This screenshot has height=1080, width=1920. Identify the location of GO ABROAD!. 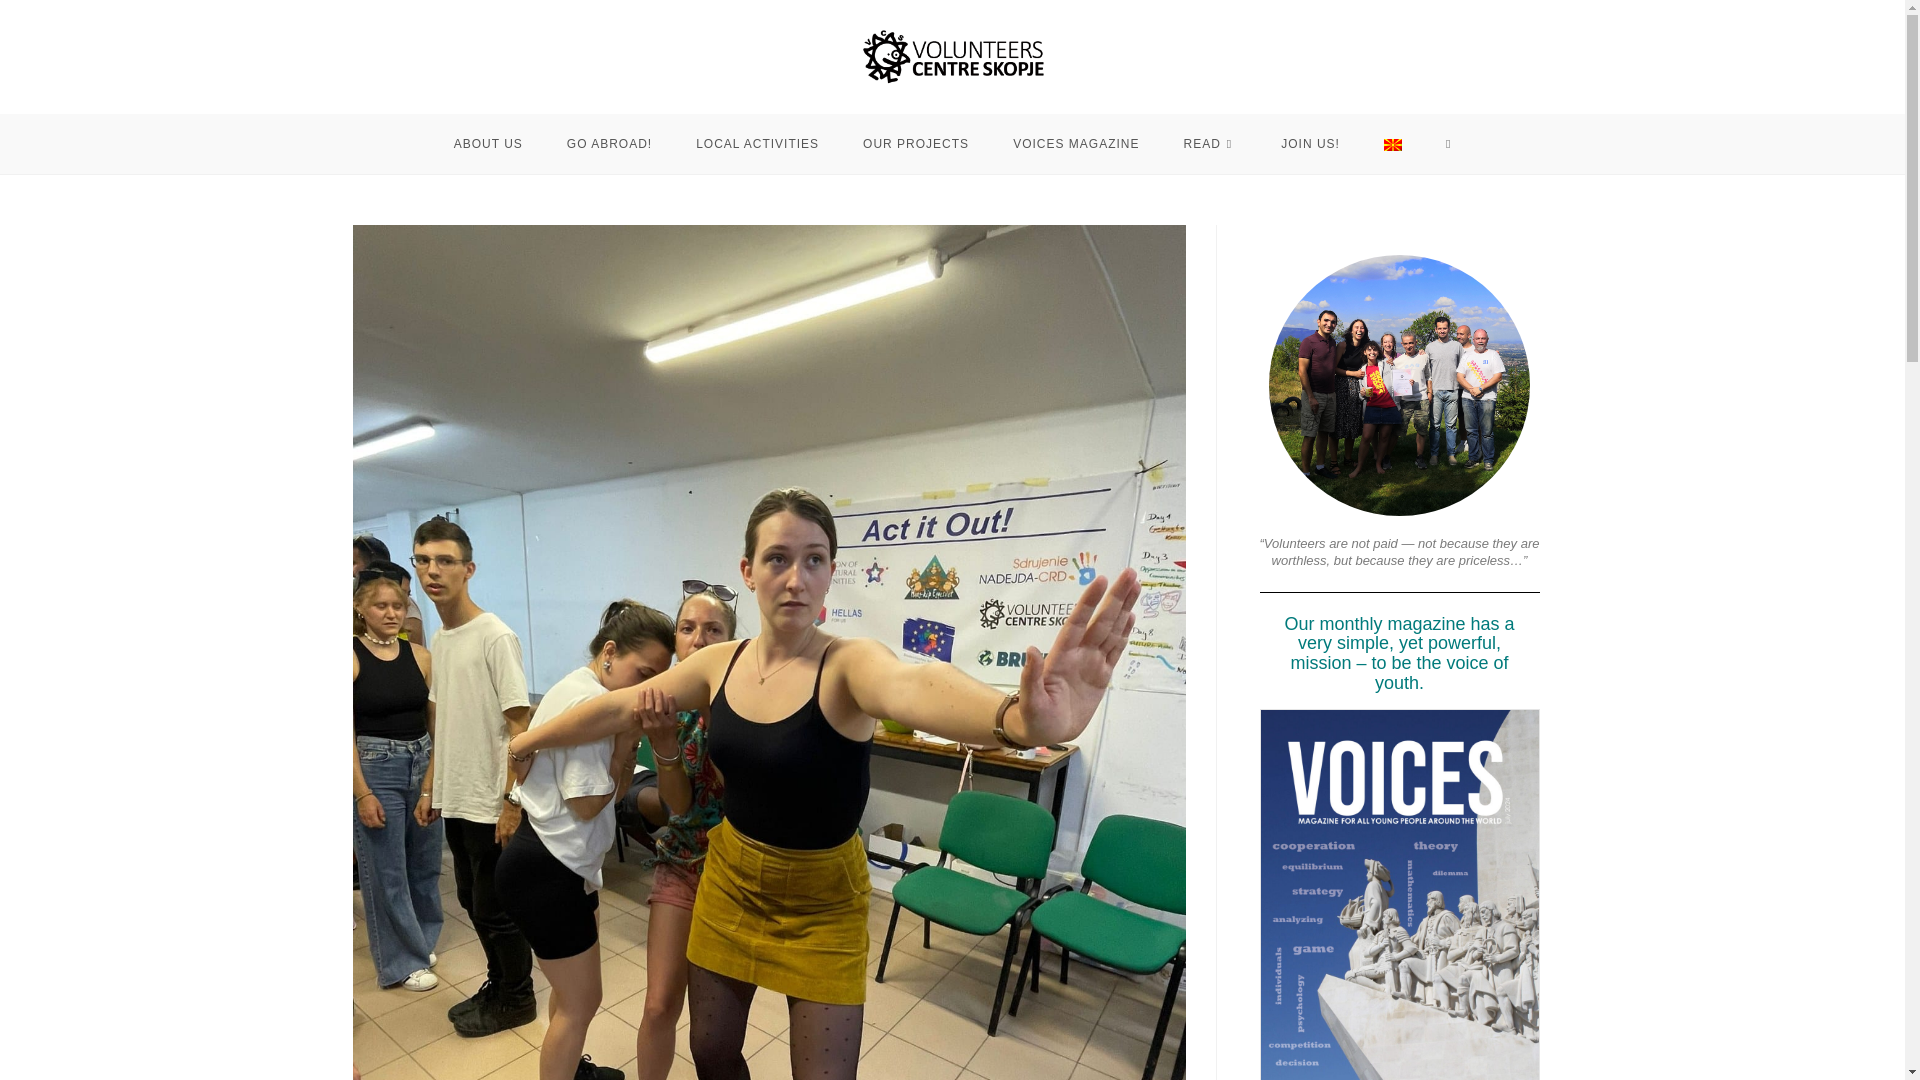
(609, 144).